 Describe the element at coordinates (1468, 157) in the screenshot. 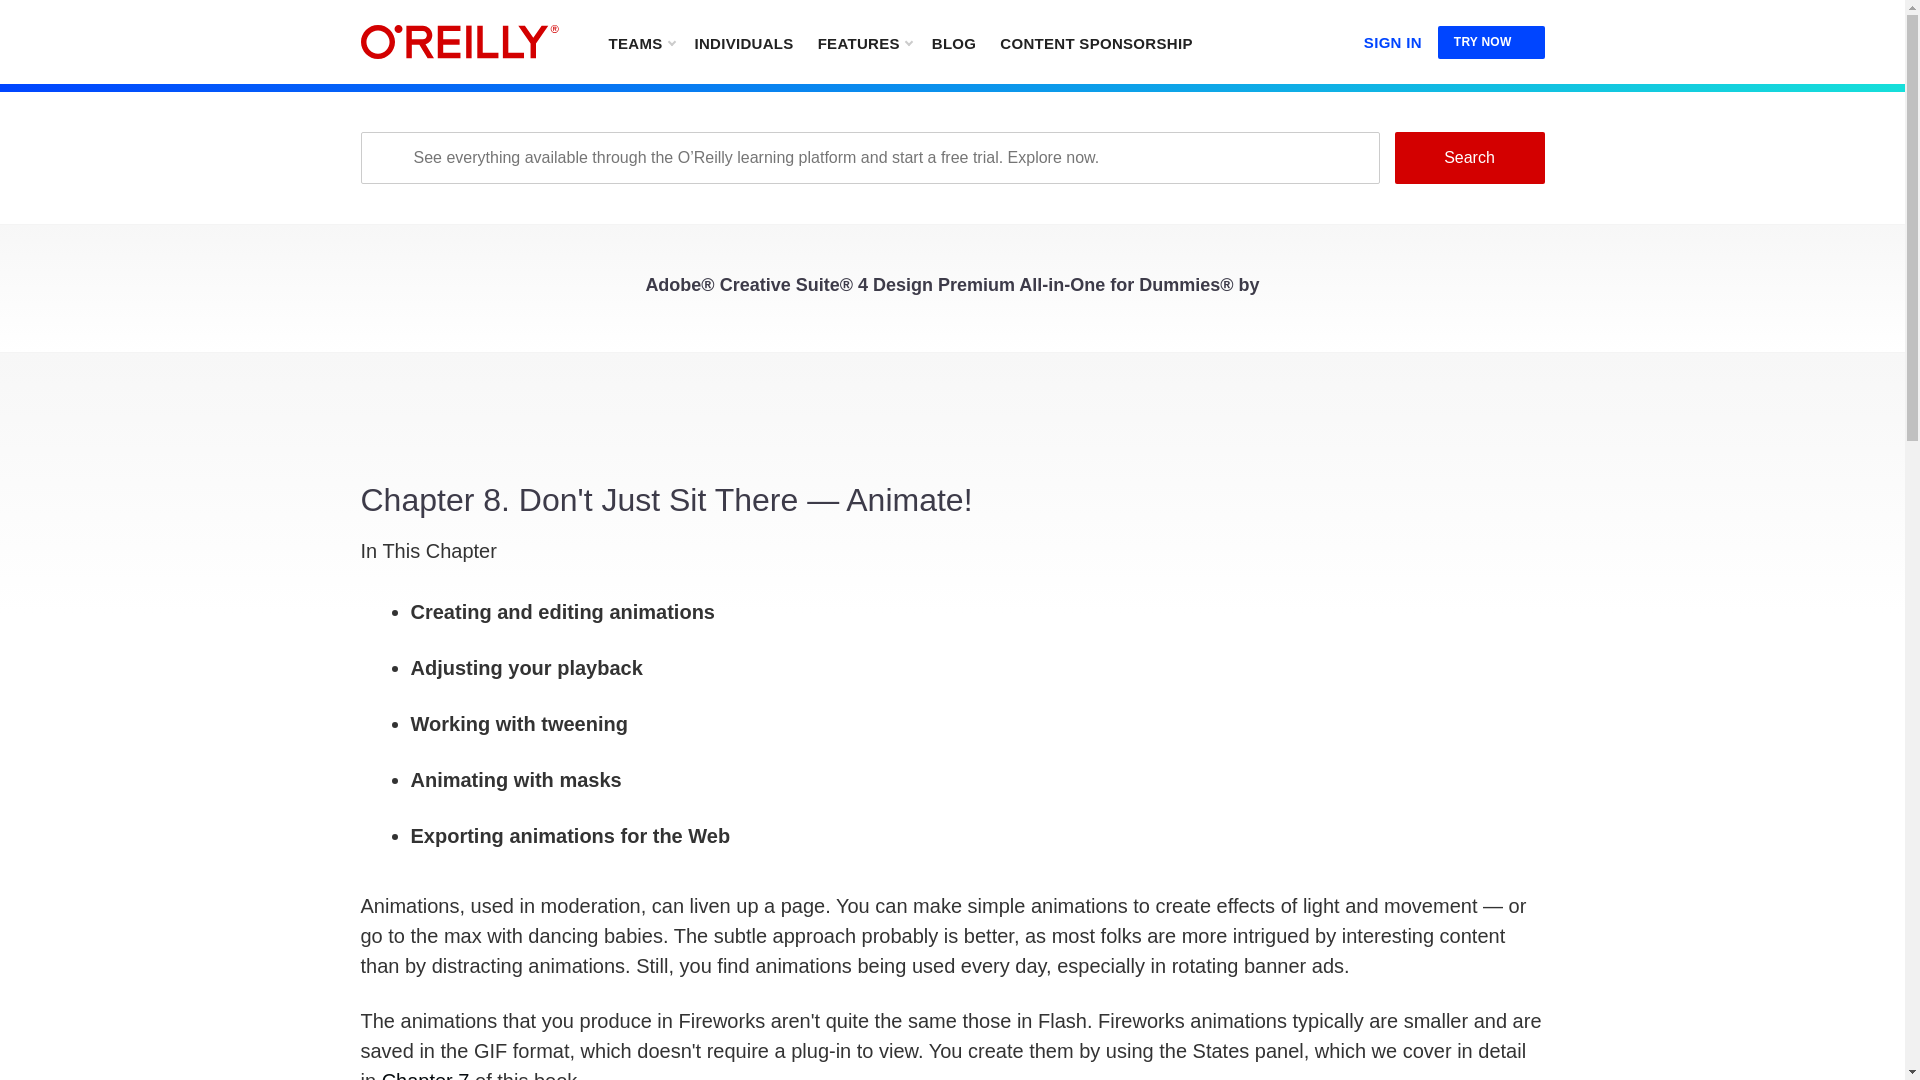

I see `Search` at that location.